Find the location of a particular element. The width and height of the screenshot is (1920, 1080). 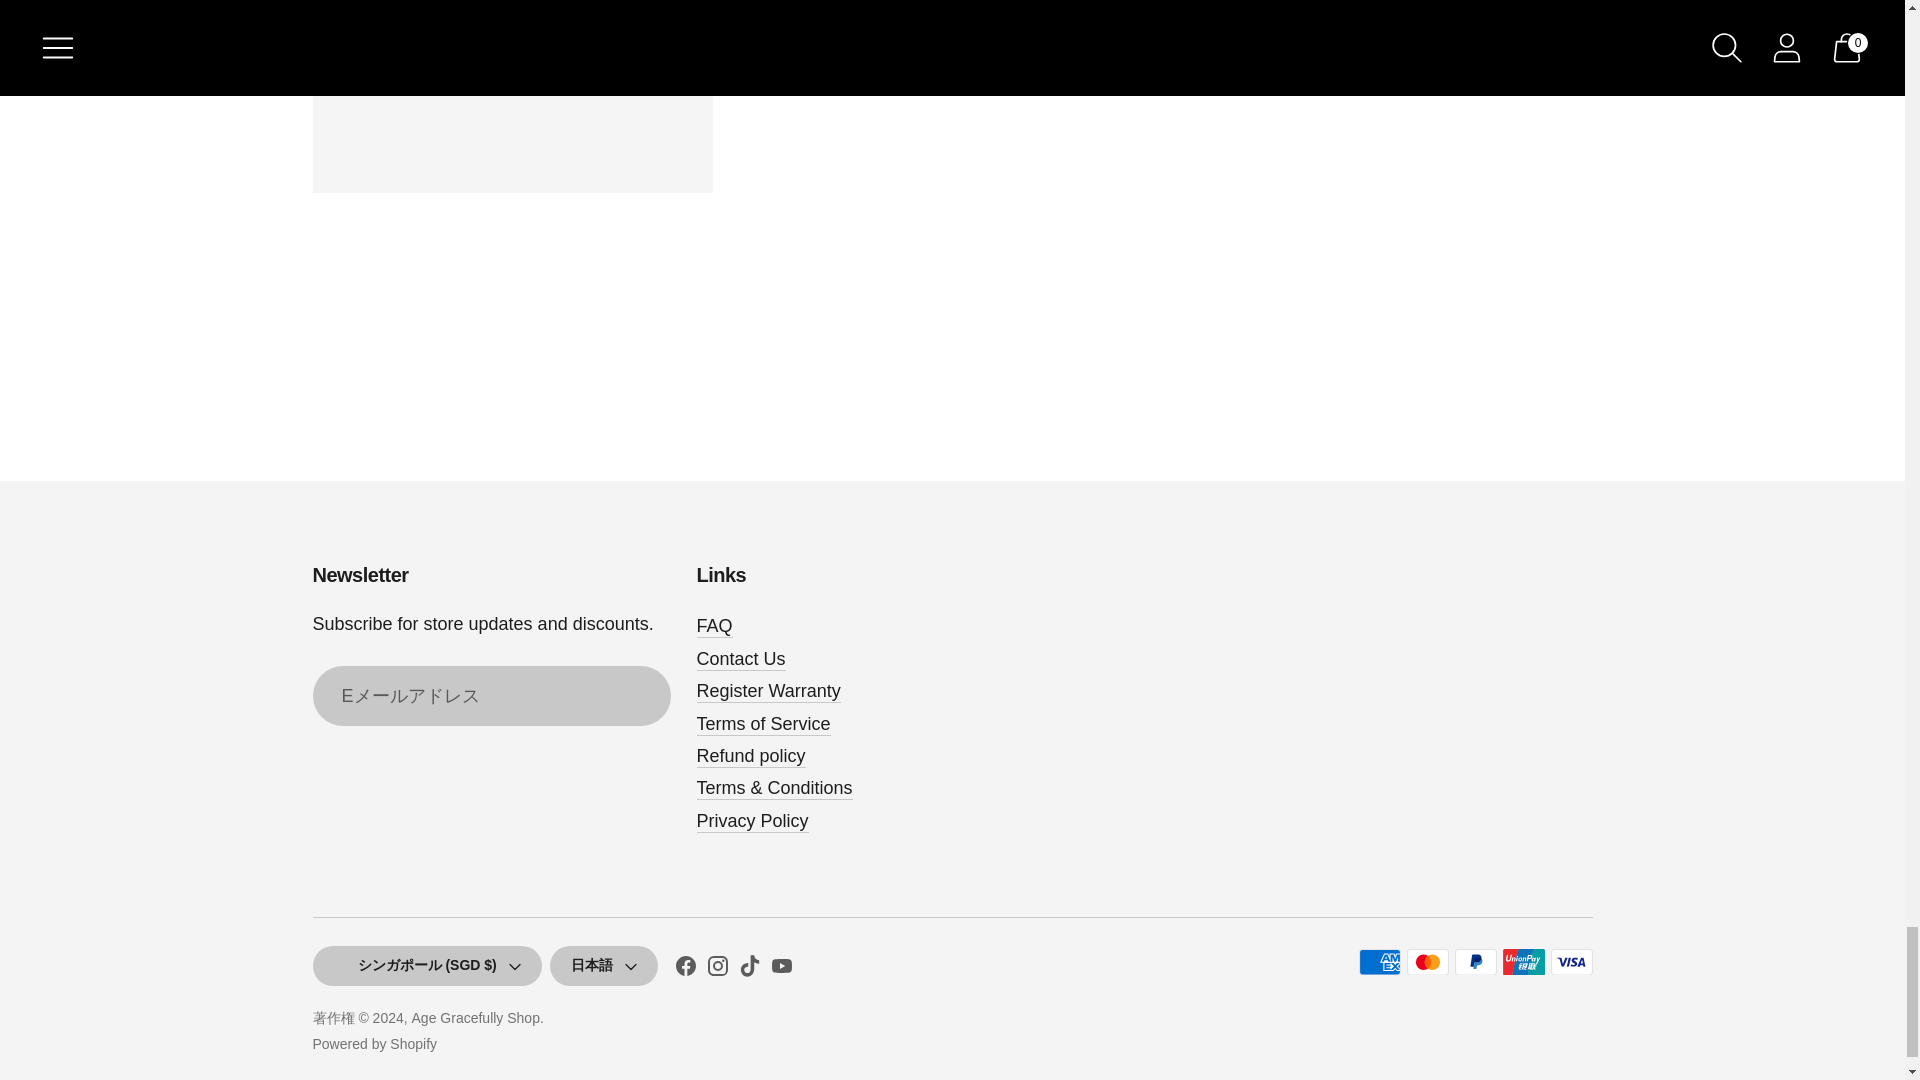

Mastercard is located at coordinates (1426, 962).